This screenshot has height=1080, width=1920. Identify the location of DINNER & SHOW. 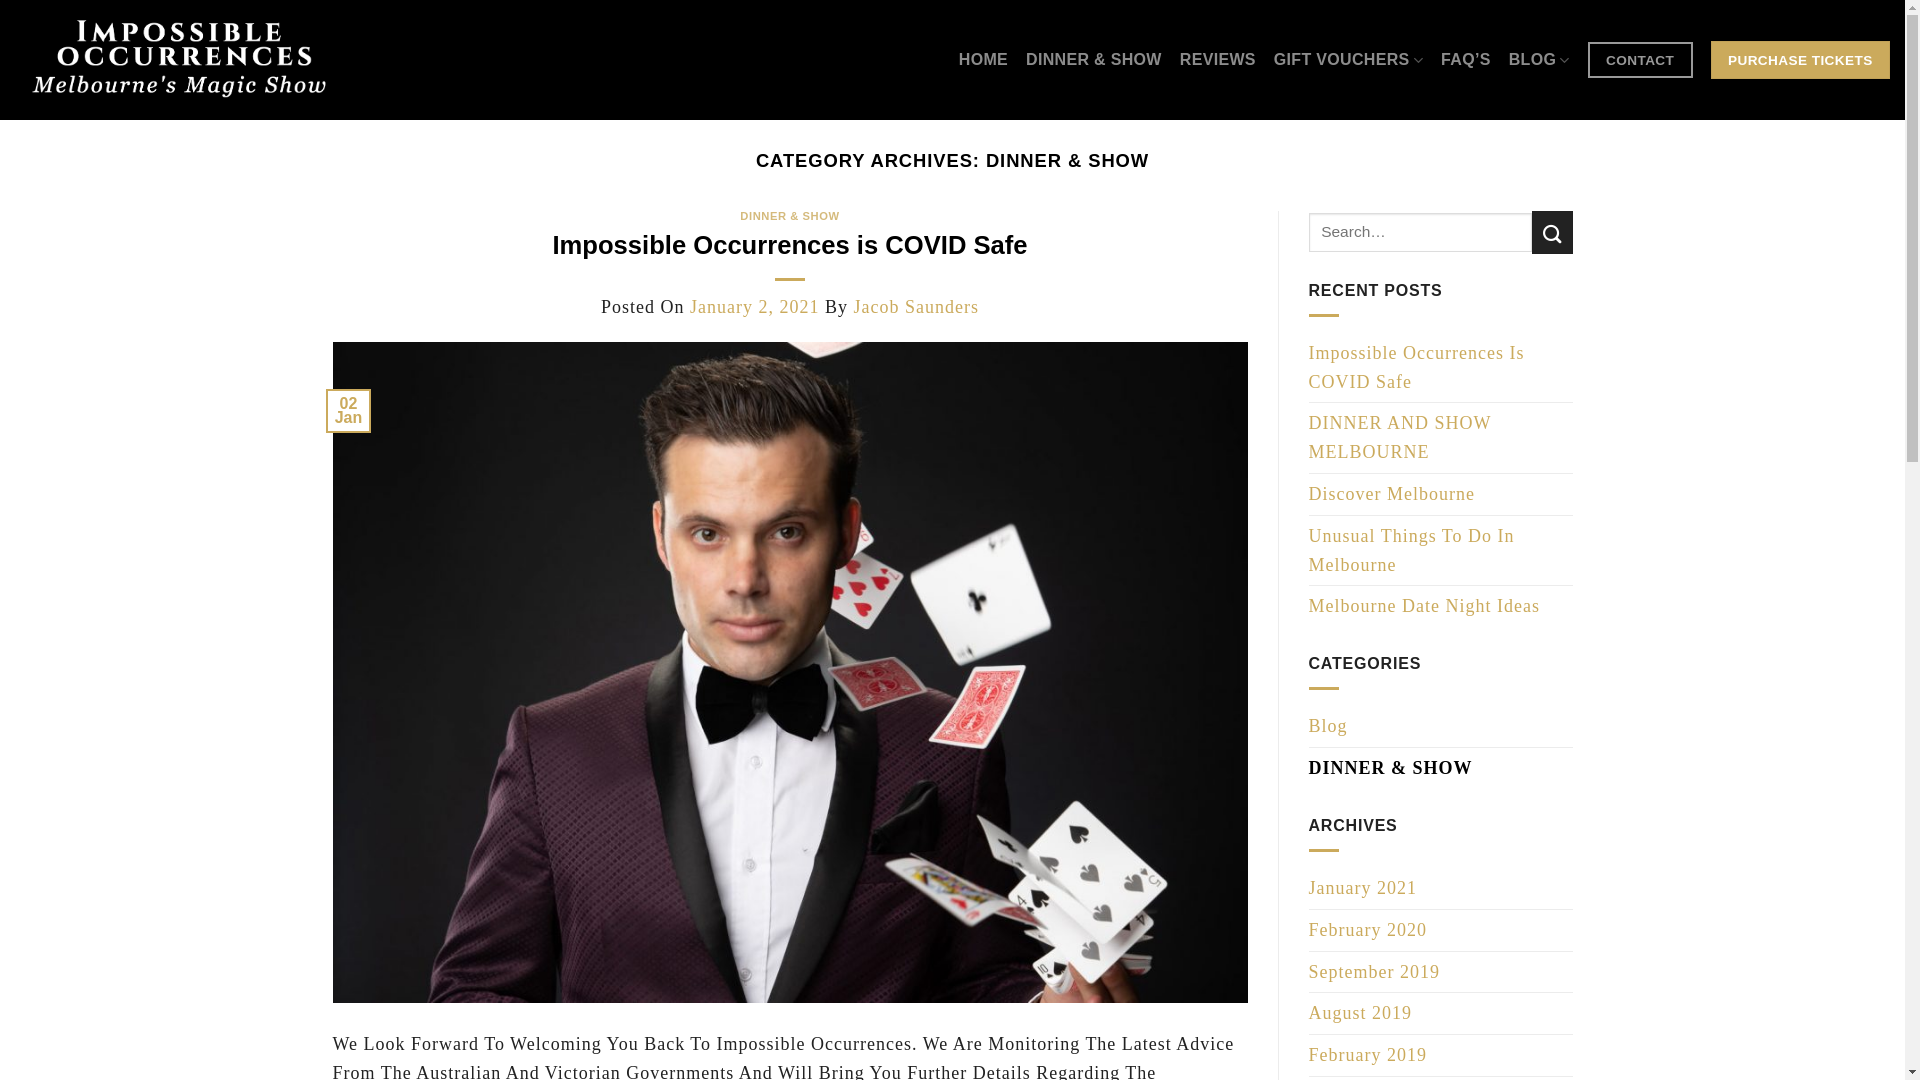
(1094, 60).